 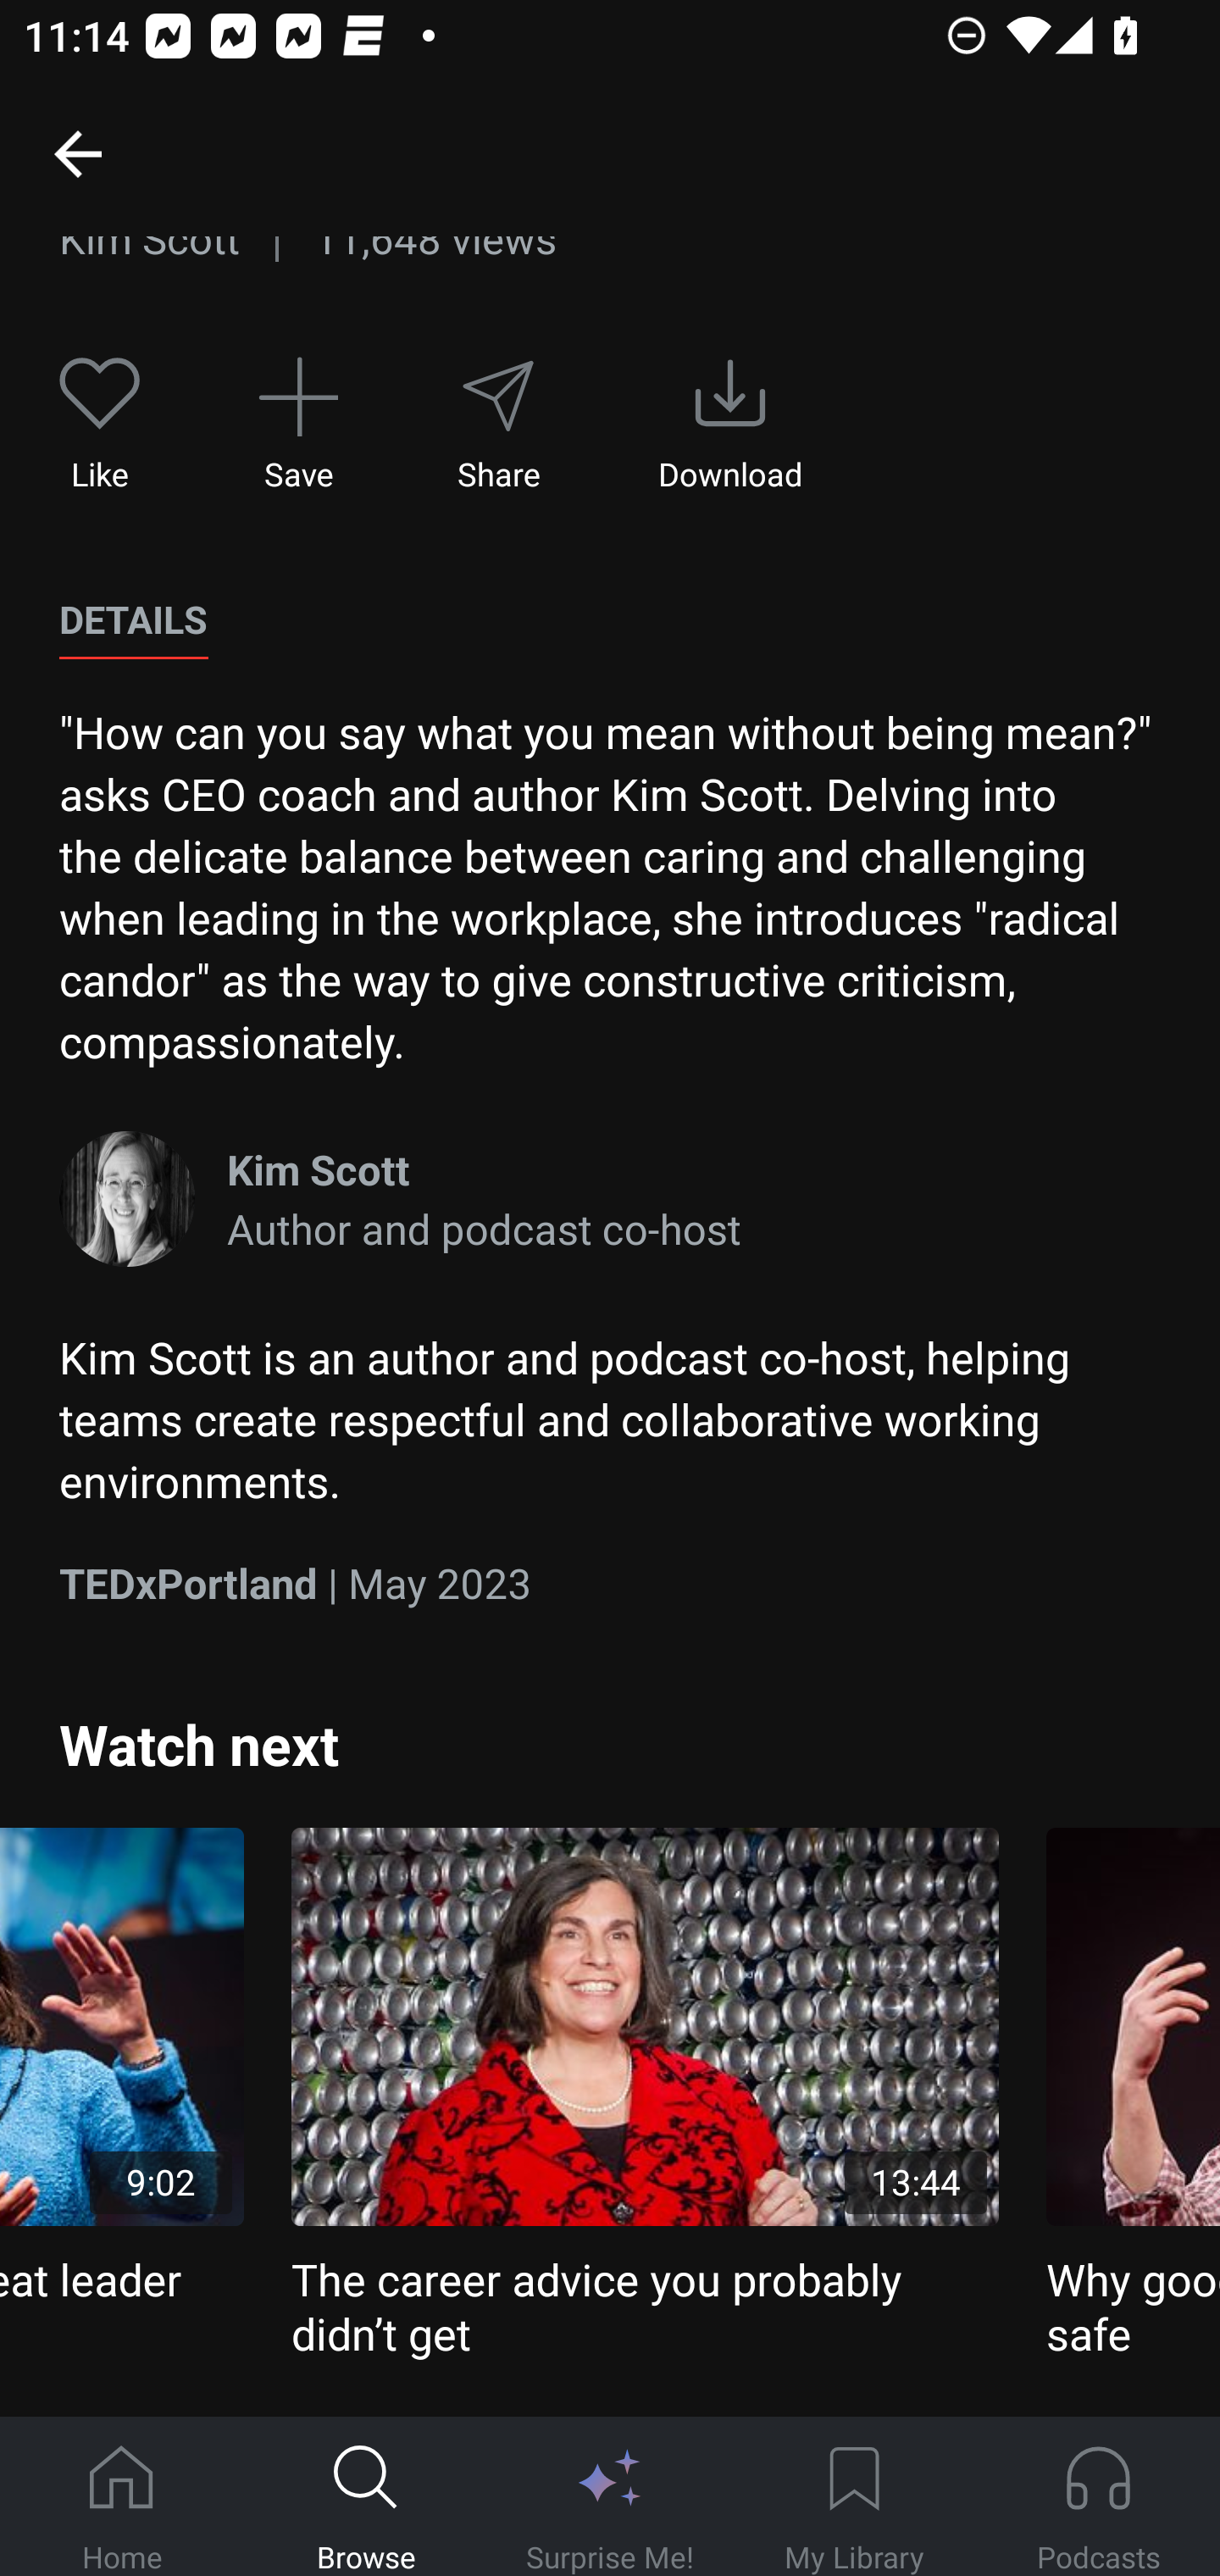 What do you see at coordinates (100, 425) in the screenshot?
I see `Like` at bounding box center [100, 425].